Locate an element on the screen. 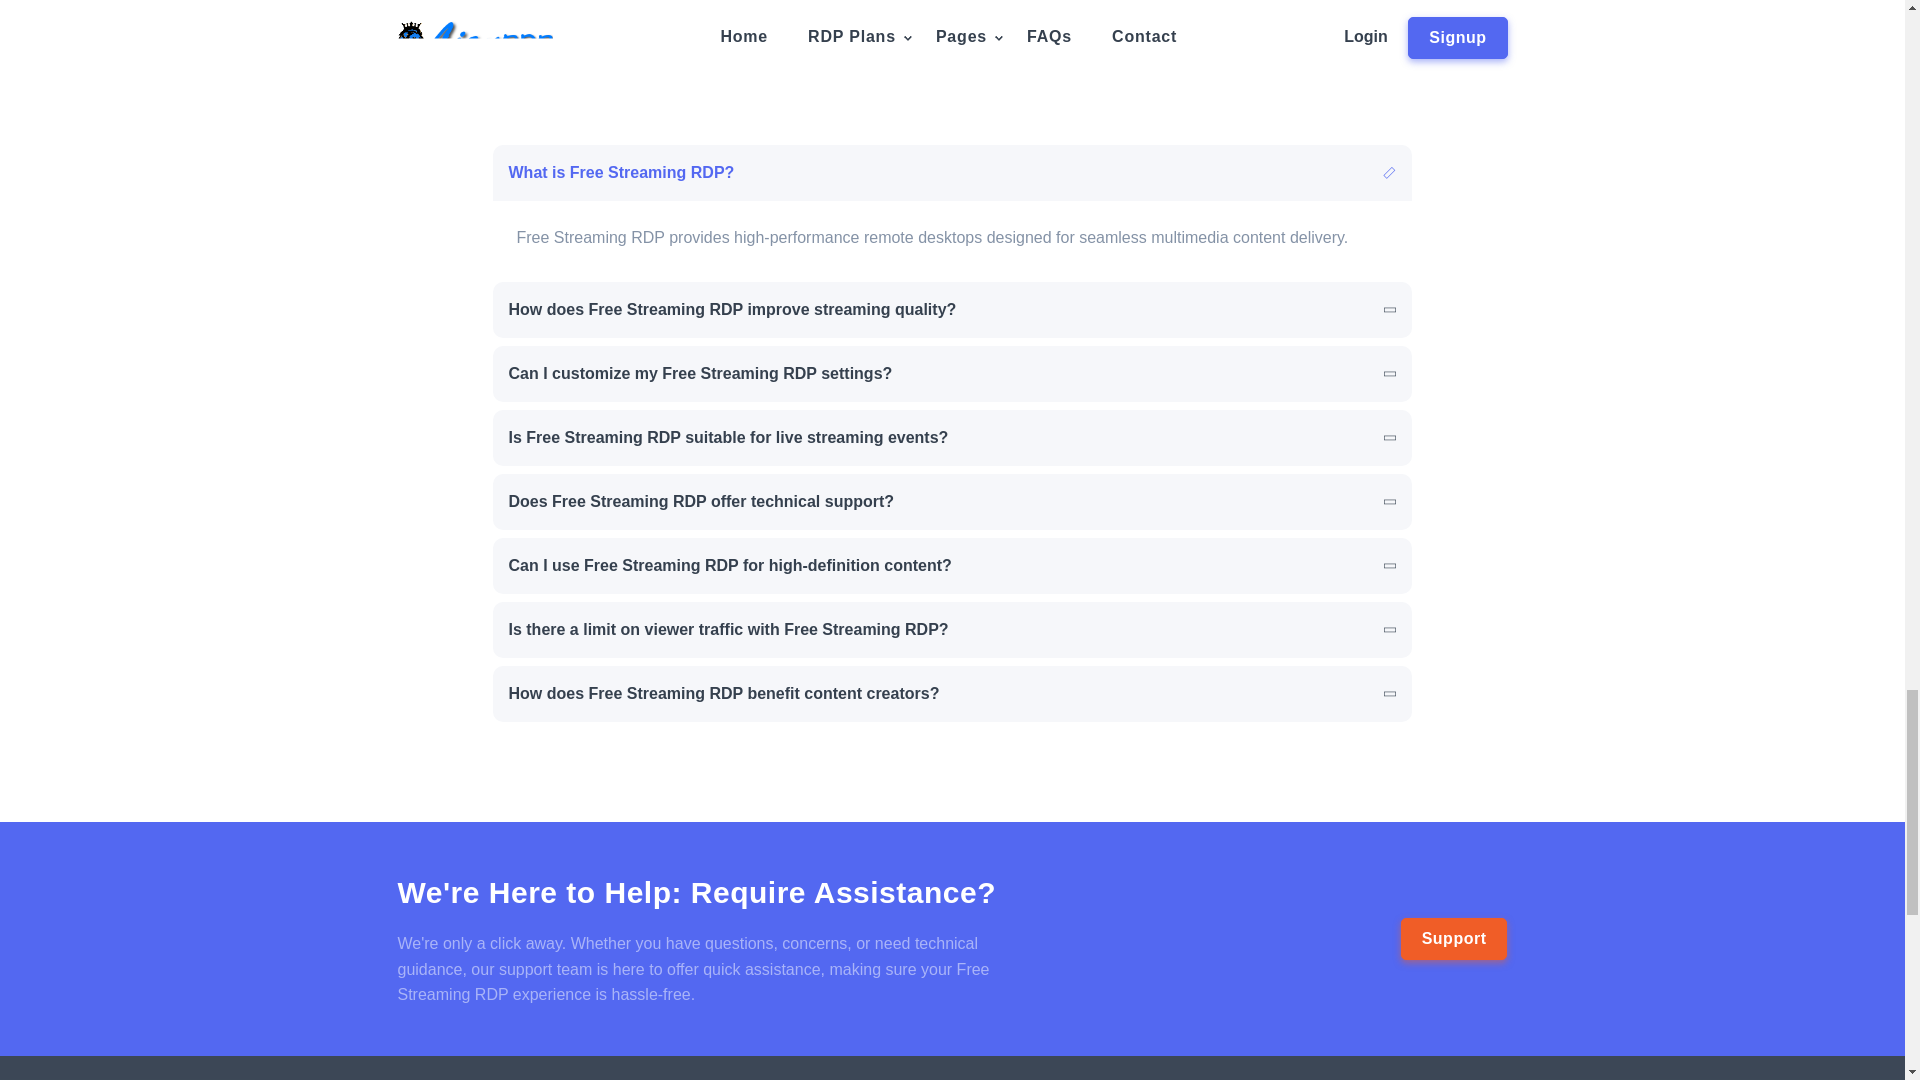  Can I customize my Free Streaming RDP settings? is located at coordinates (951, 373).